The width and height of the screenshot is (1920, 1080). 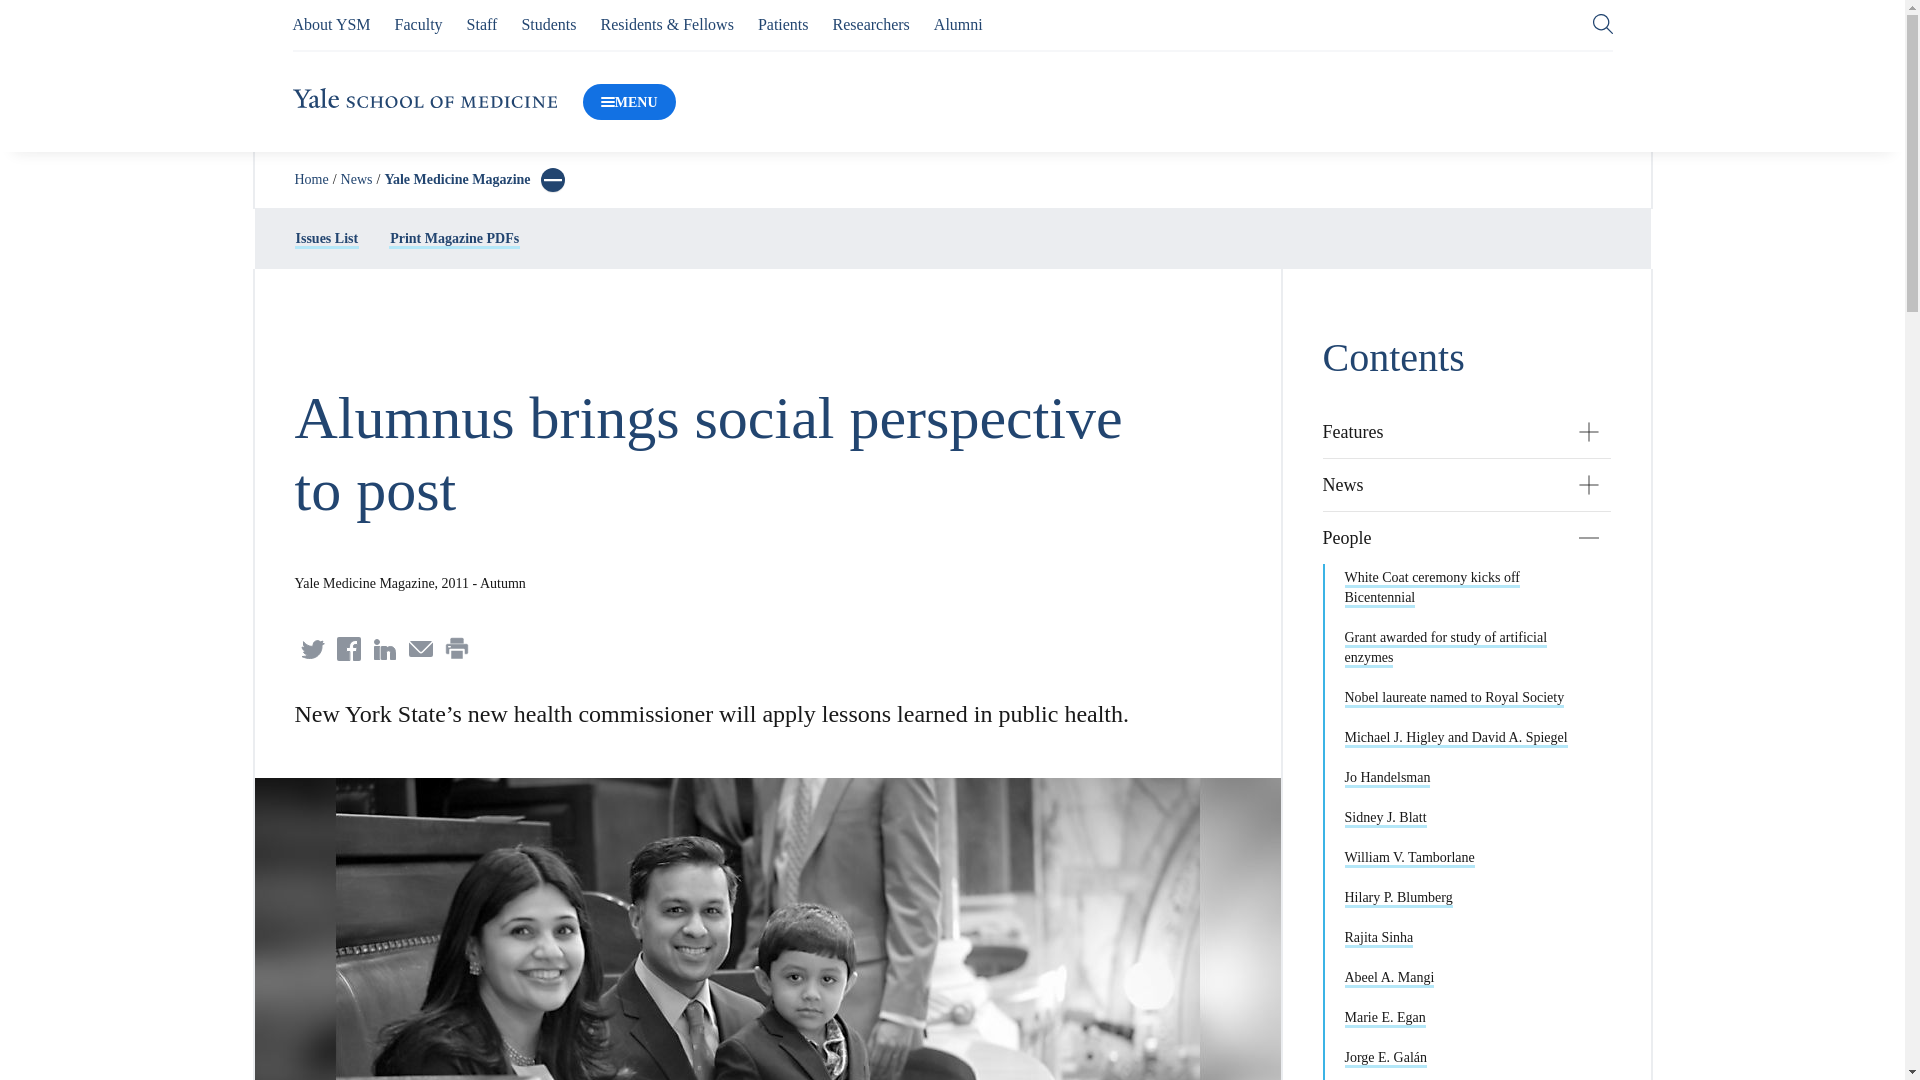 What do you see at coordinates (424, 101) in the screenshot?
I see `Yale School of Medicine` at bounding box center [424, 101].